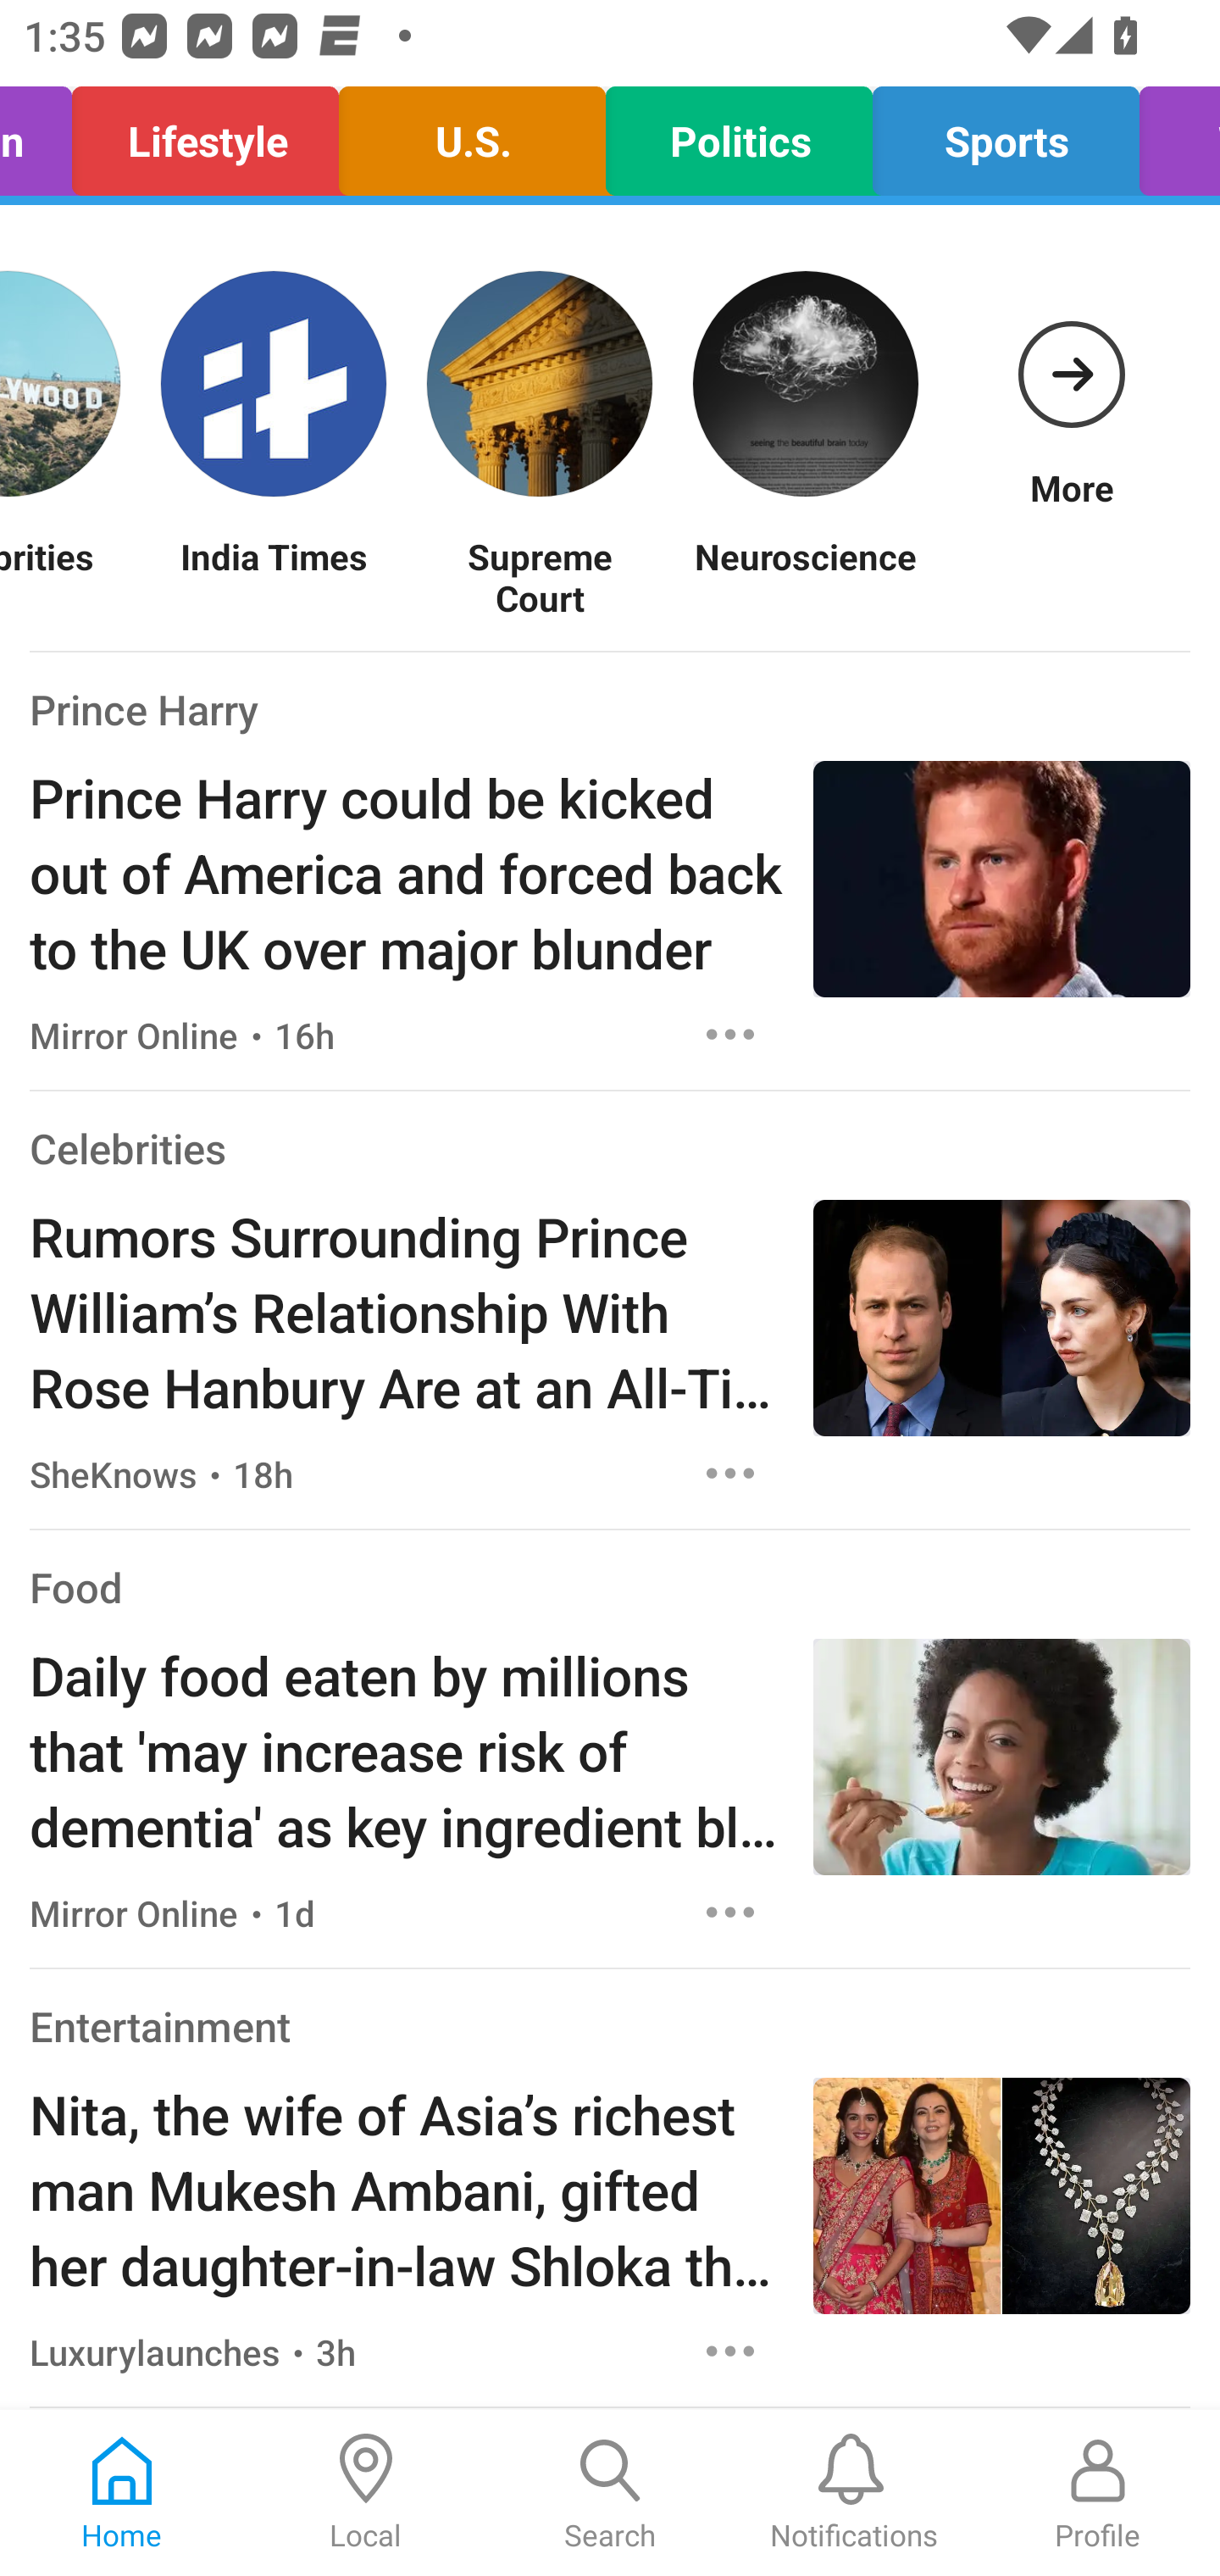  I want to click on Options, so click(730, 1473).